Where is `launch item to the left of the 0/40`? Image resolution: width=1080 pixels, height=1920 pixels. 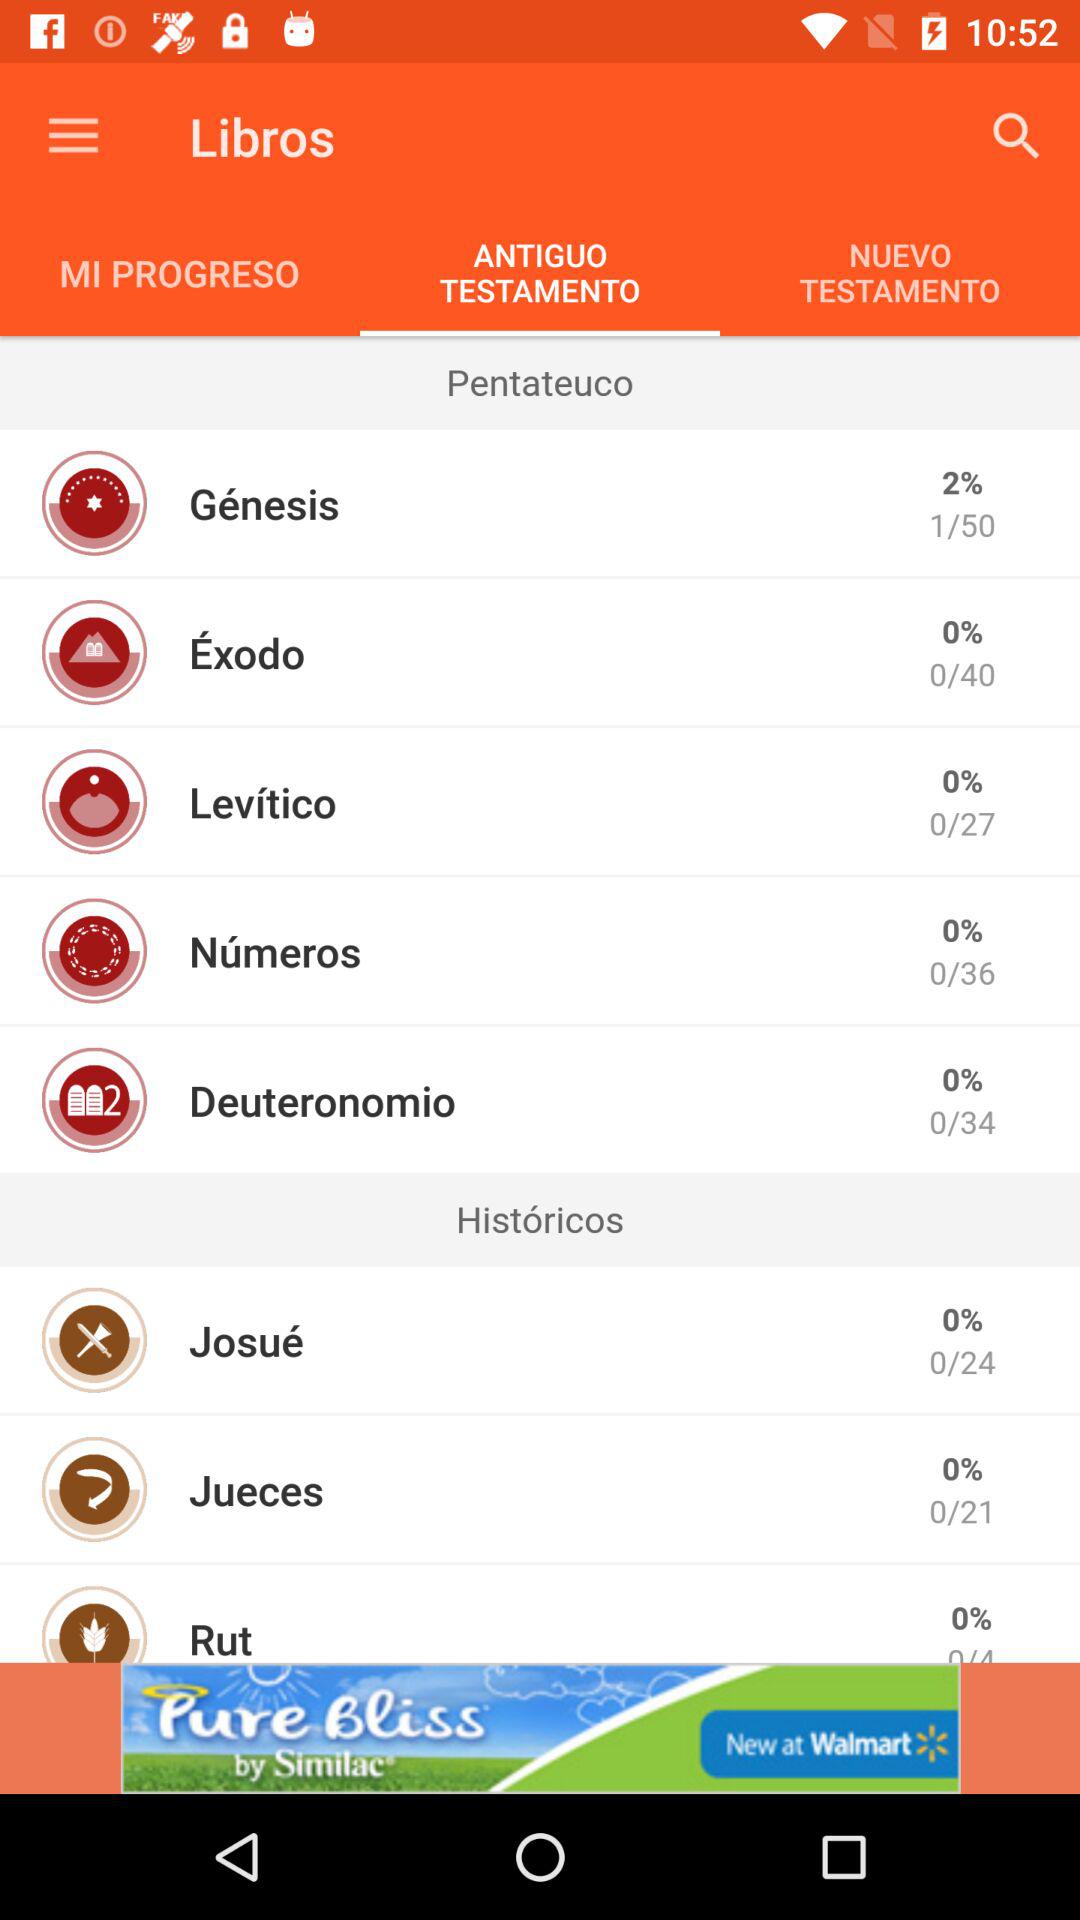
launch item to the left of the 0/40 is located at coordinates (246, 652).